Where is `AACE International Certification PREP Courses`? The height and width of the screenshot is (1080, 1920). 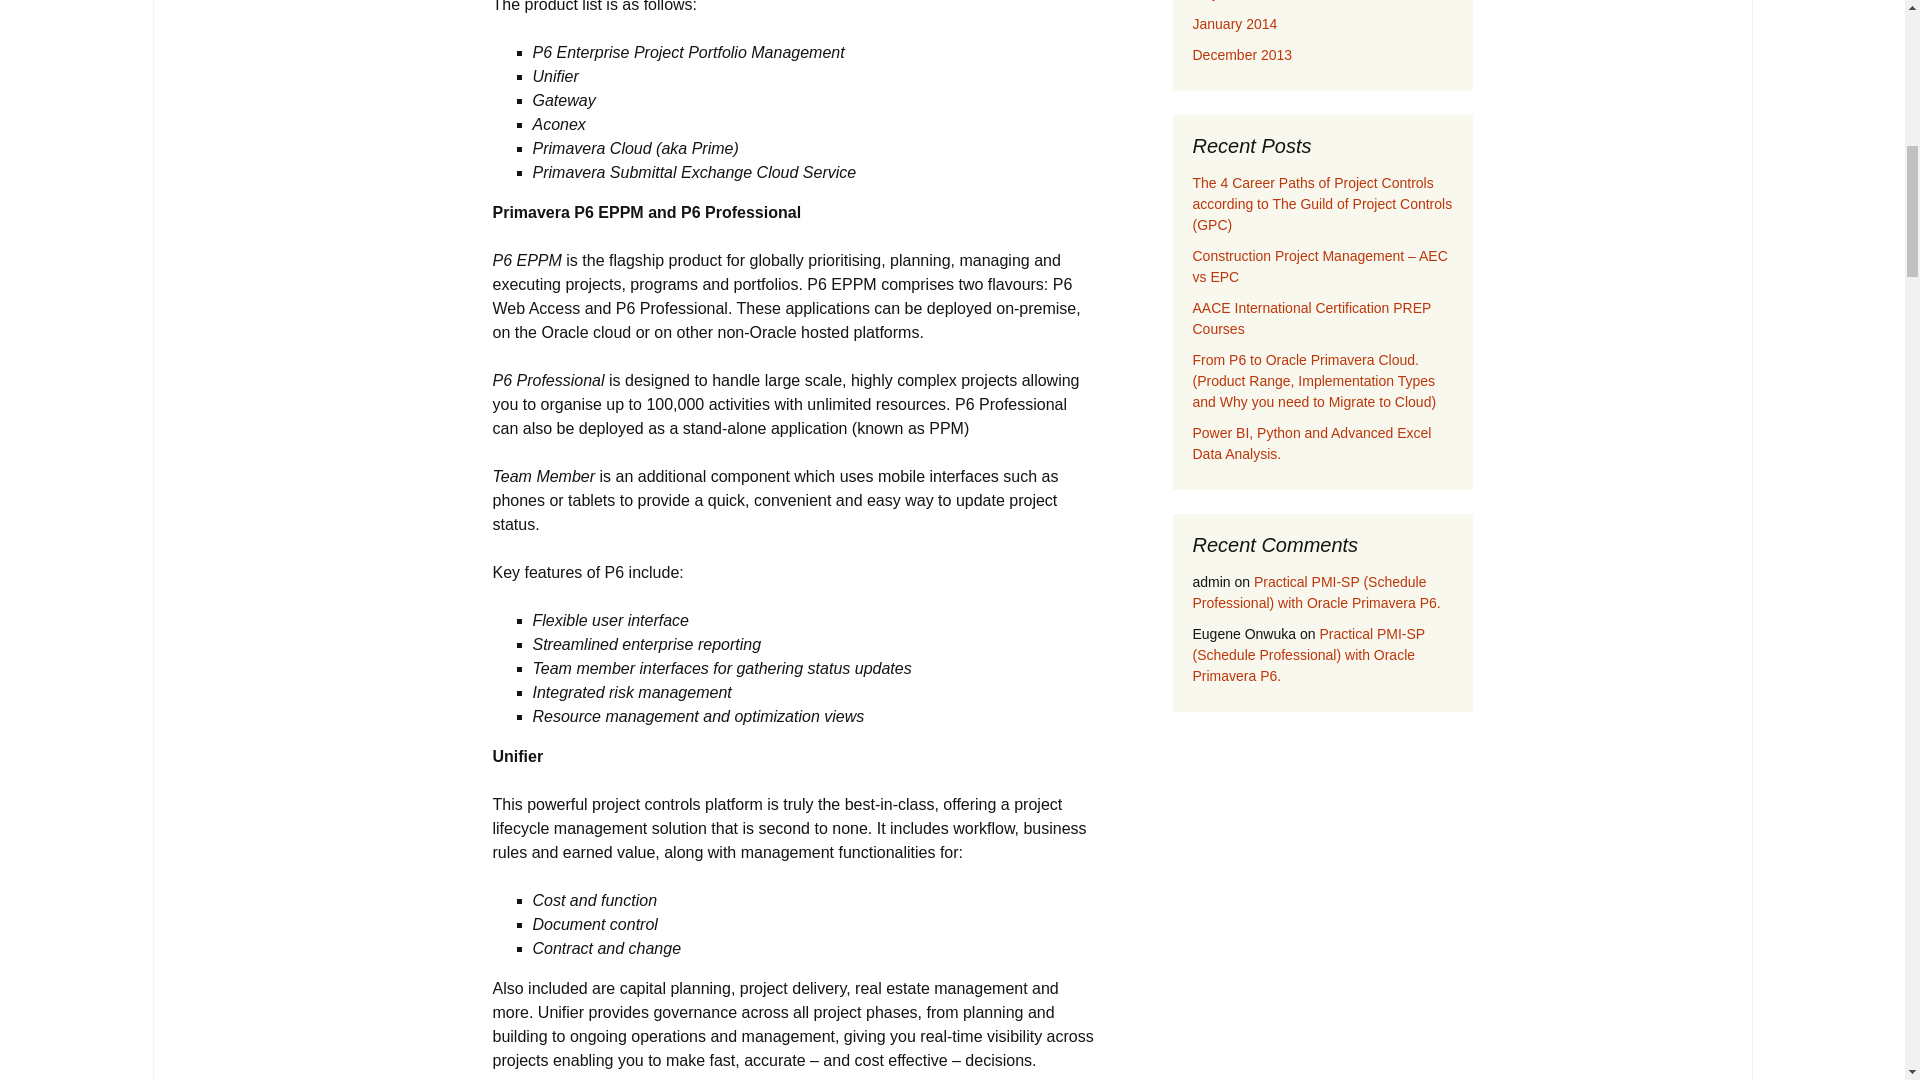
AACE International Certification PREP Courses is located at coordinates (1311, 318).